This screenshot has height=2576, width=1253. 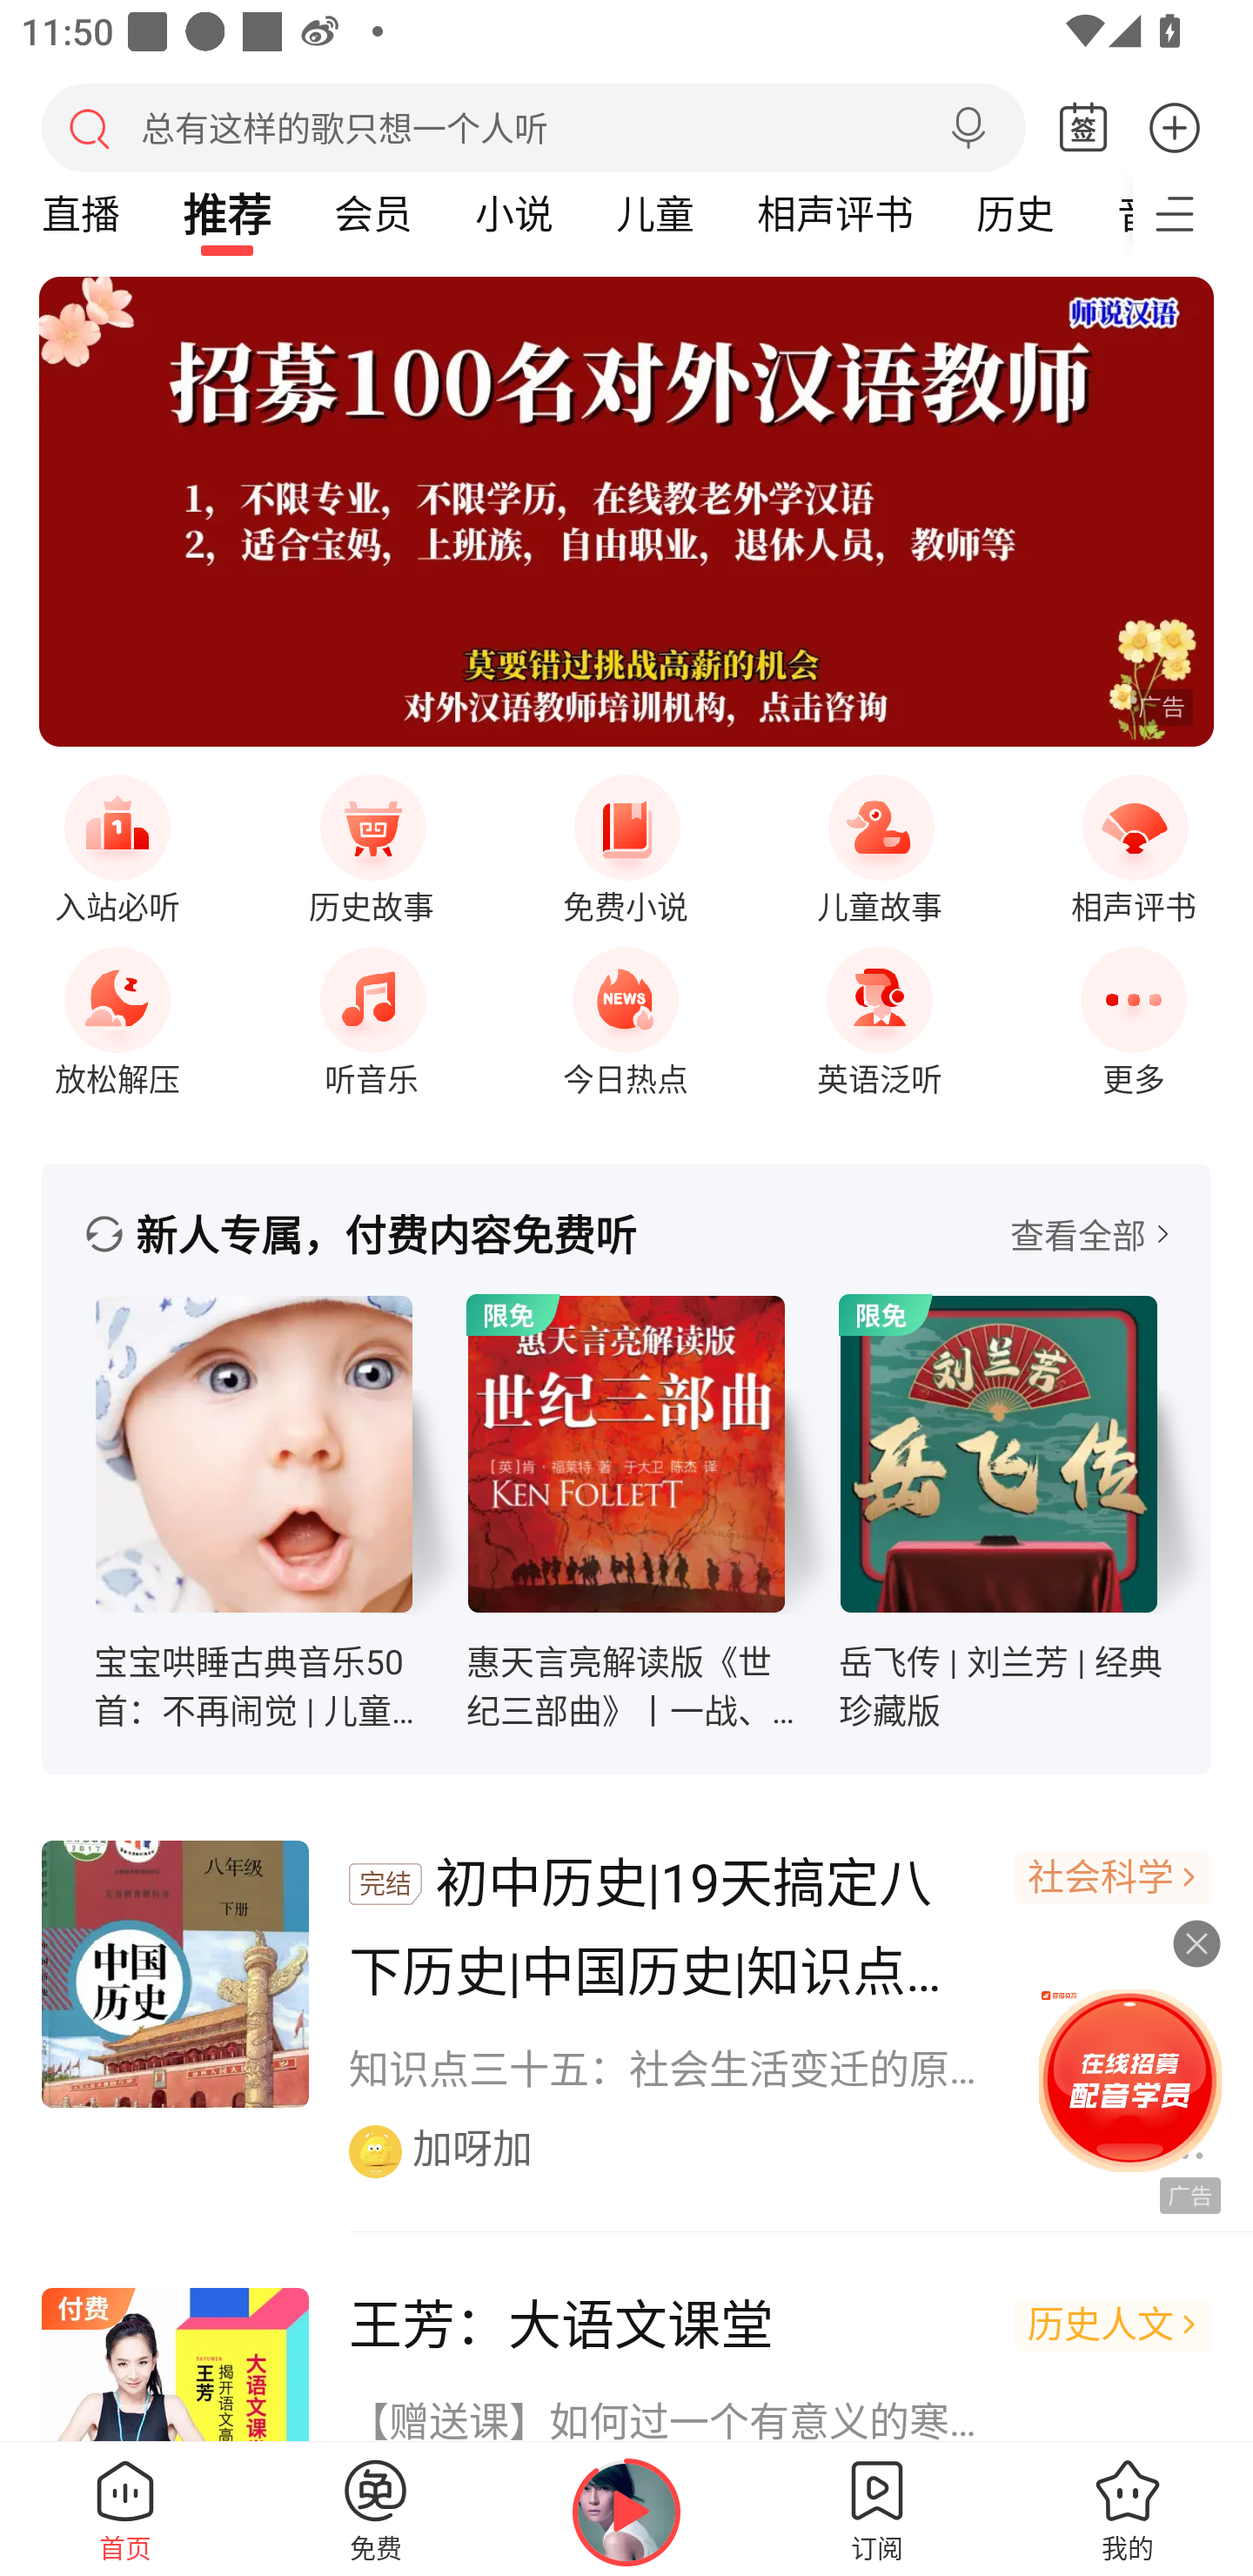 What do you see at coordinates (1133, 844) in the screenshot?
I see `相声评书` at bounding box center [1133, 844].